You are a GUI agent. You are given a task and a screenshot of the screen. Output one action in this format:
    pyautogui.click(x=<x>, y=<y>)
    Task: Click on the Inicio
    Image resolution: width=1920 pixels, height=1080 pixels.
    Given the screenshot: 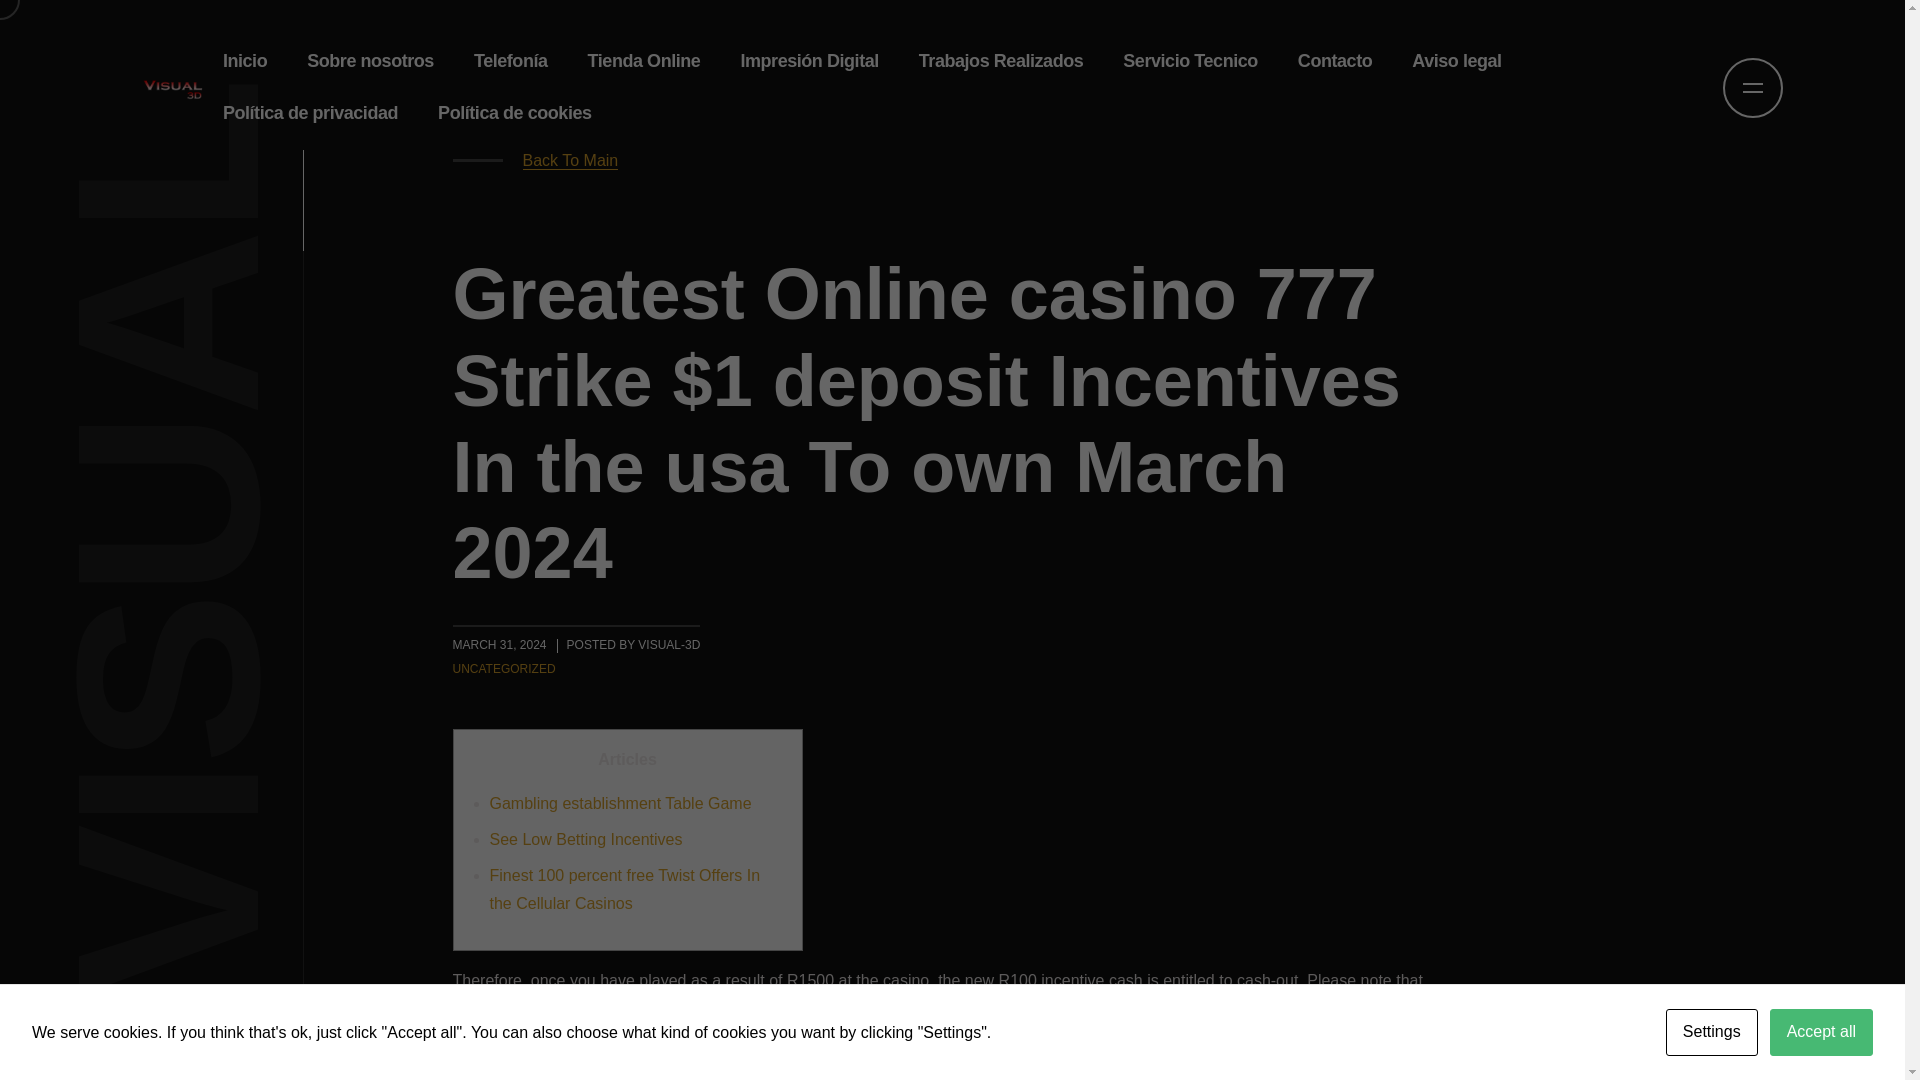 What is the action you would take?
    pyautogui.click(x=244, y=61)
    